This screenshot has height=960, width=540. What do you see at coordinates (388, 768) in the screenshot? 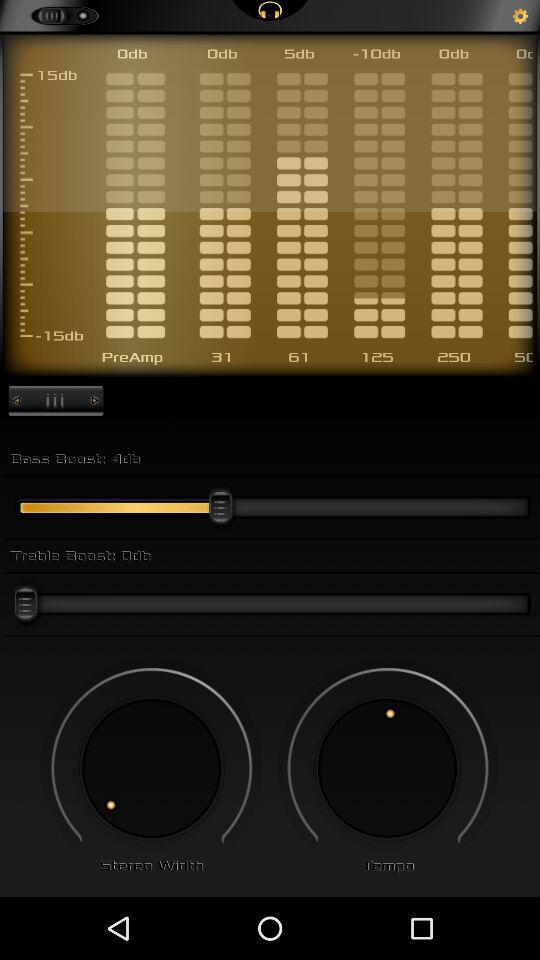
I see `switch the speeker` at bounding box center [388, 768].